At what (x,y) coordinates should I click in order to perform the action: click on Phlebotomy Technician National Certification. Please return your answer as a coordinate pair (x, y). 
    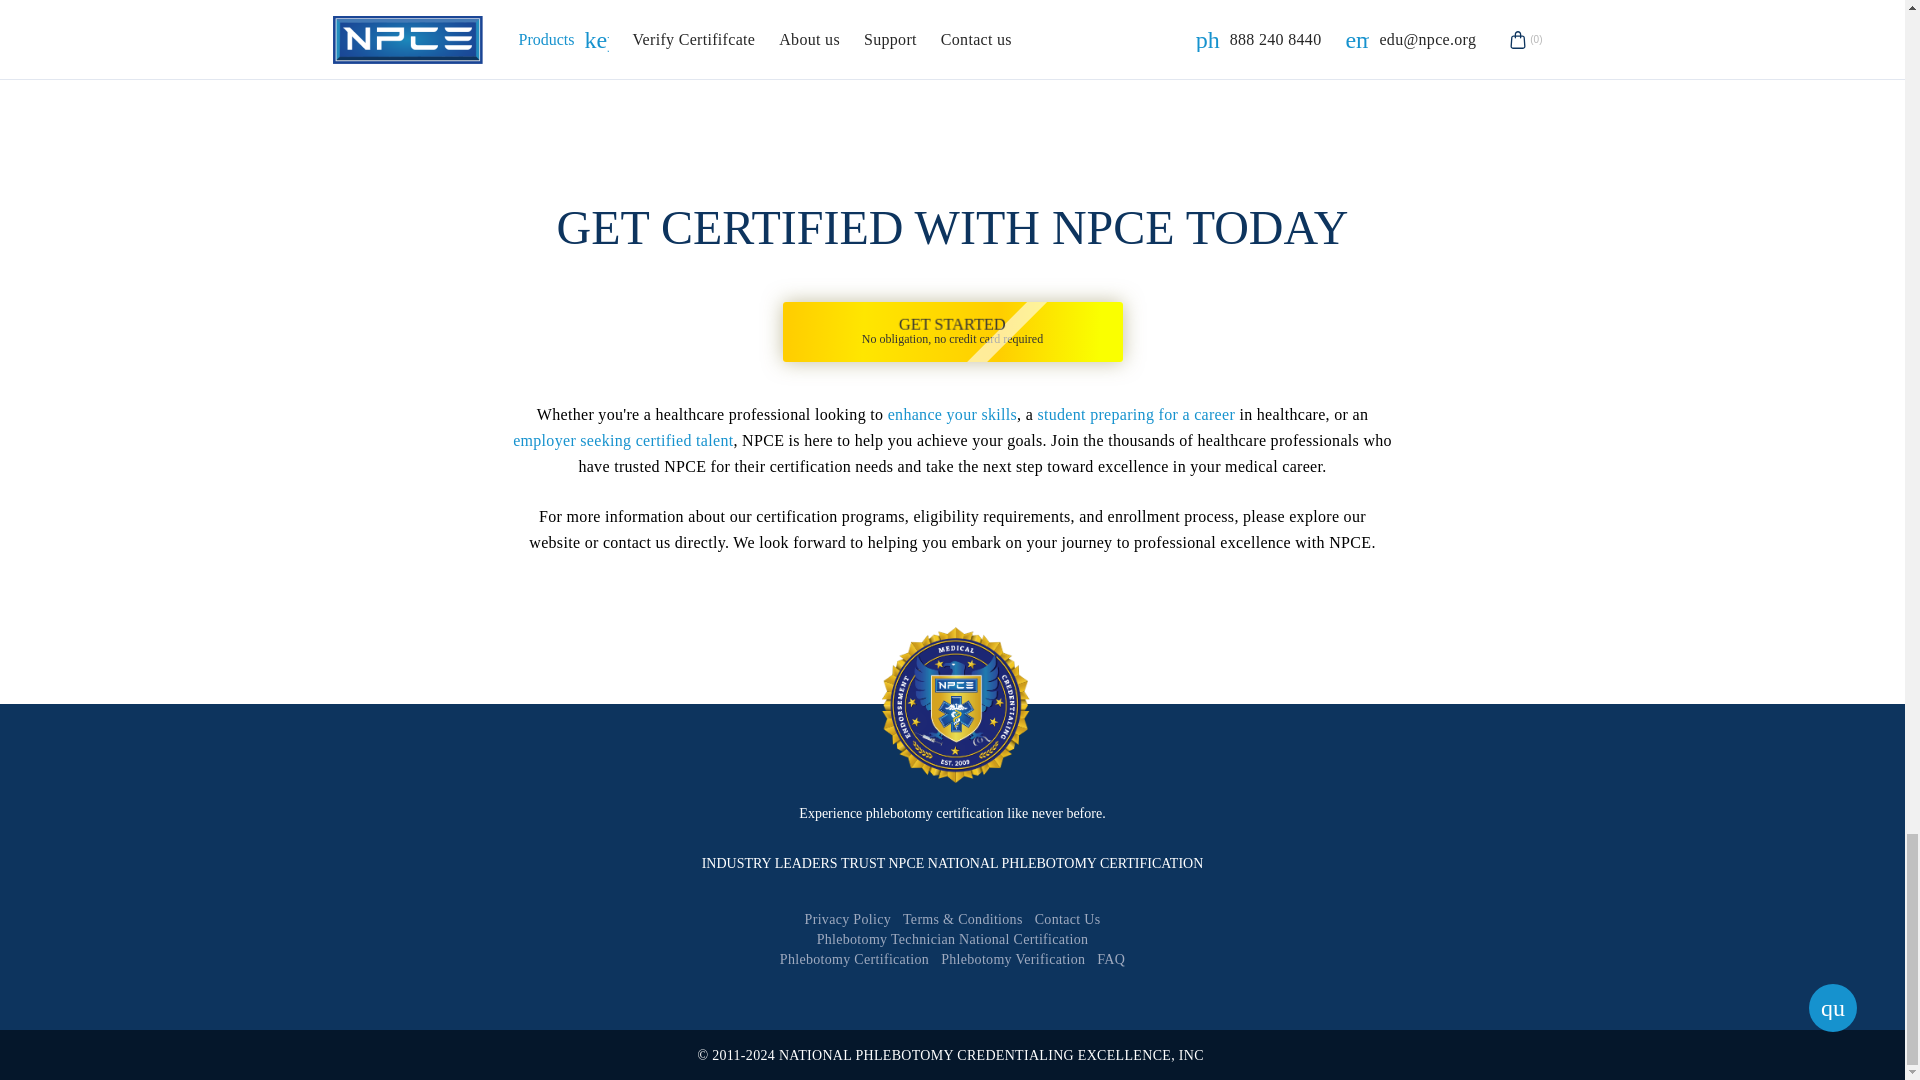
    Looking at the image, I should click on (952, 940).